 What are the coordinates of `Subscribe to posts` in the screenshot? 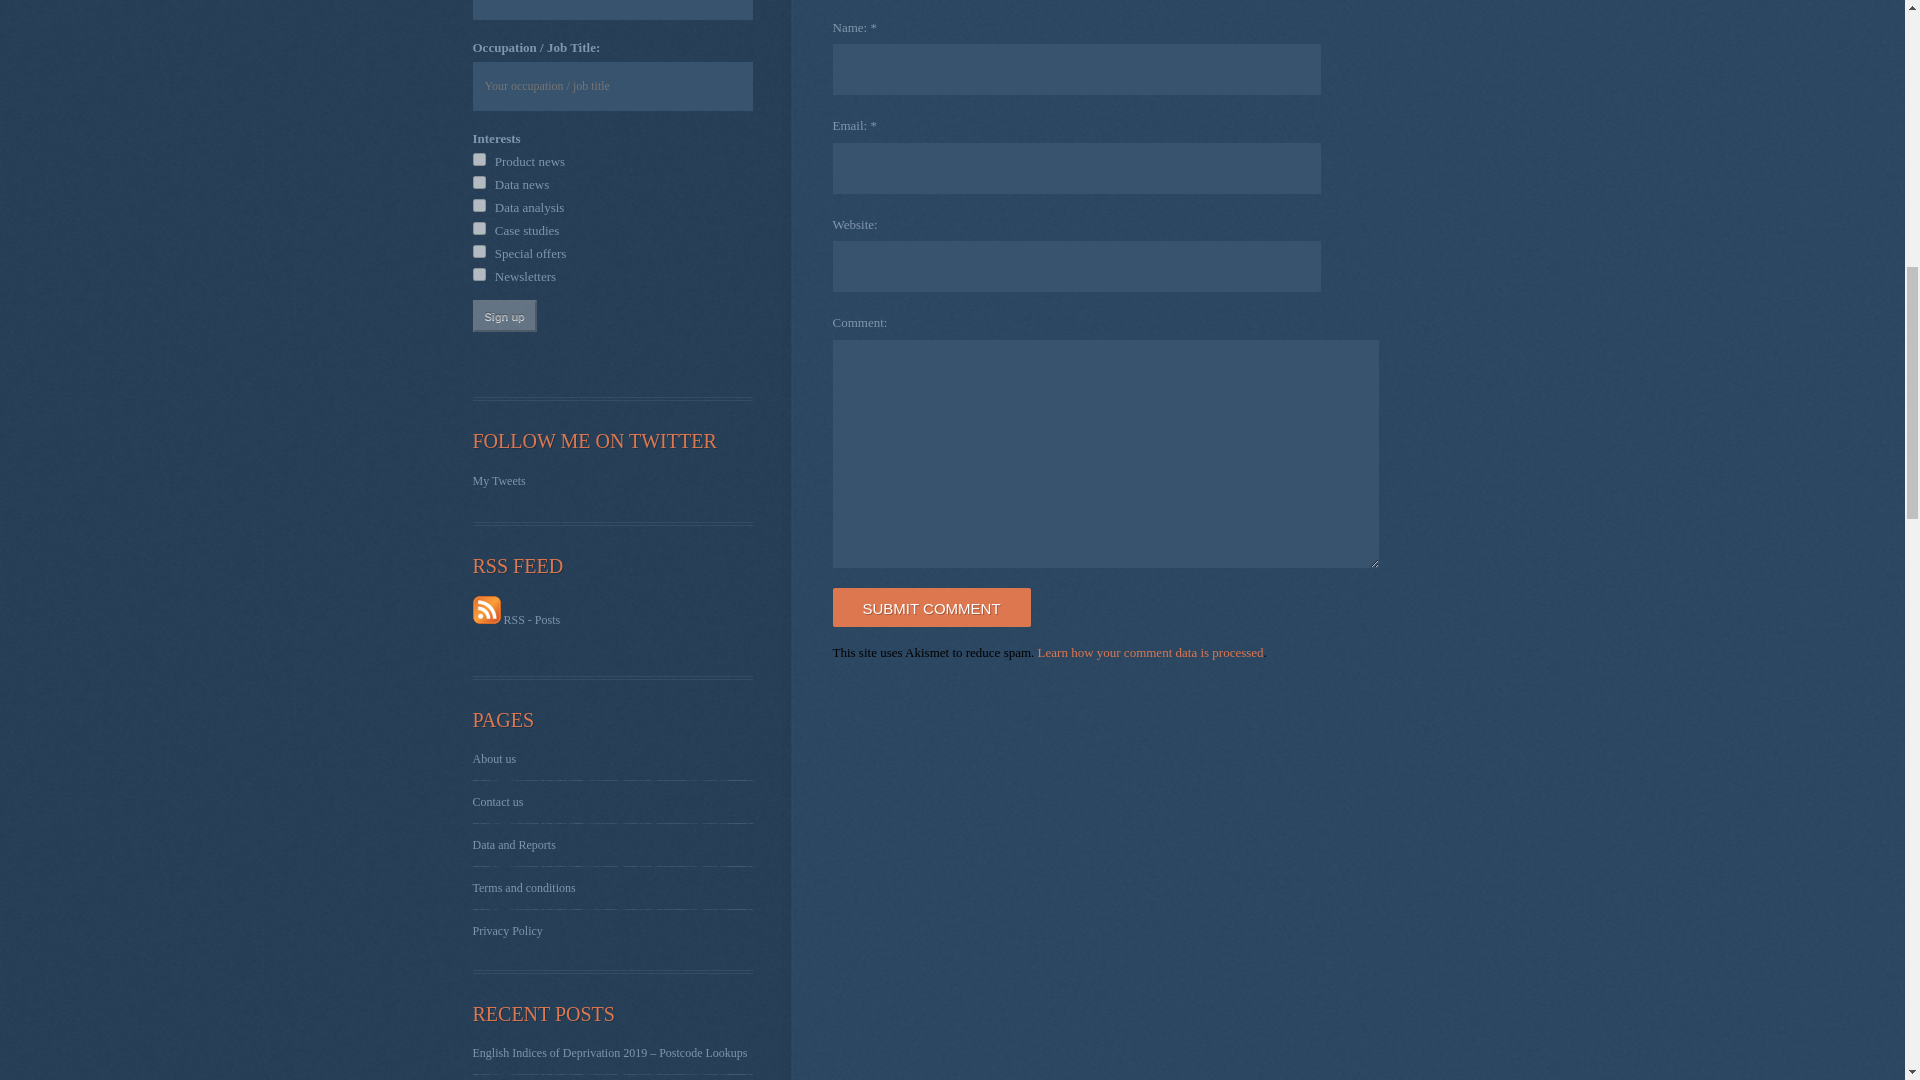 It's located at (516, 620).